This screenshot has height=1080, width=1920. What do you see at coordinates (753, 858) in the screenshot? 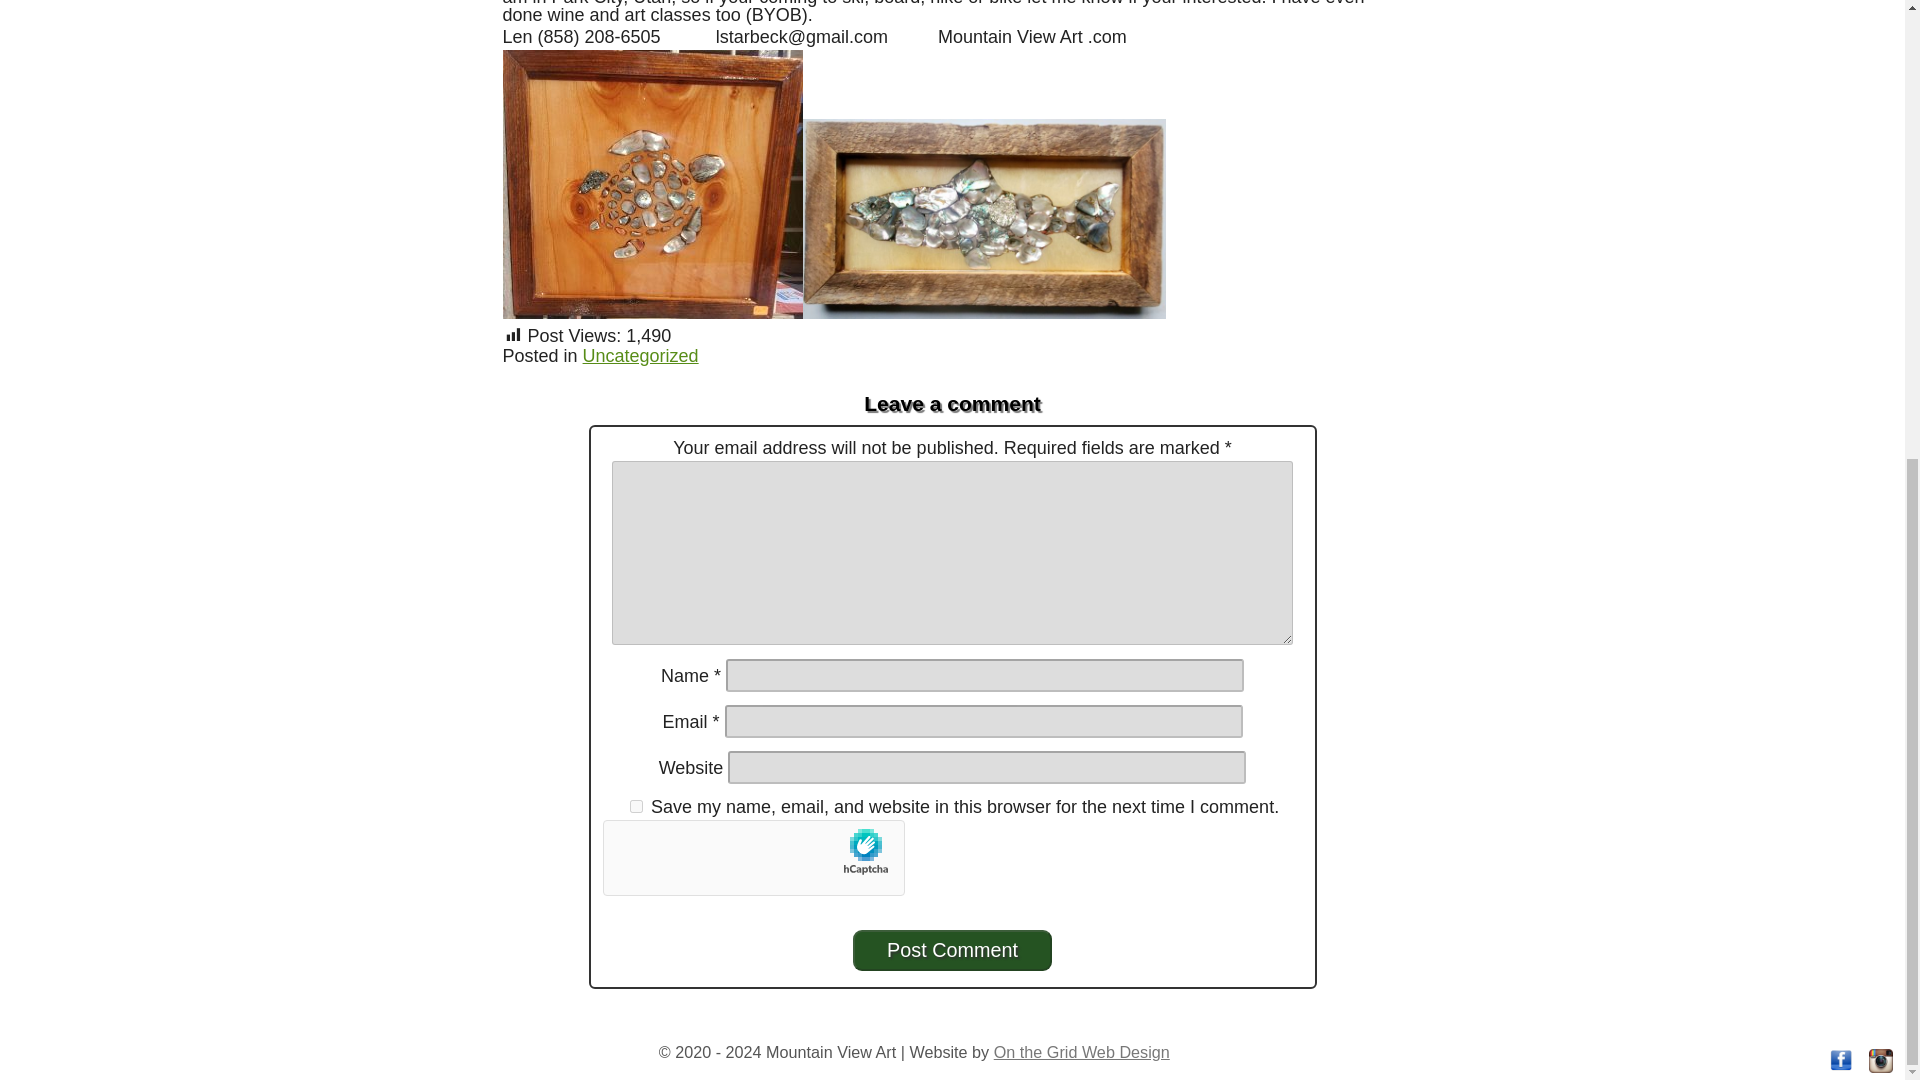
I see `Widget containing checkbox for hCaptcha security challenge` at bounding box center [753, 858].